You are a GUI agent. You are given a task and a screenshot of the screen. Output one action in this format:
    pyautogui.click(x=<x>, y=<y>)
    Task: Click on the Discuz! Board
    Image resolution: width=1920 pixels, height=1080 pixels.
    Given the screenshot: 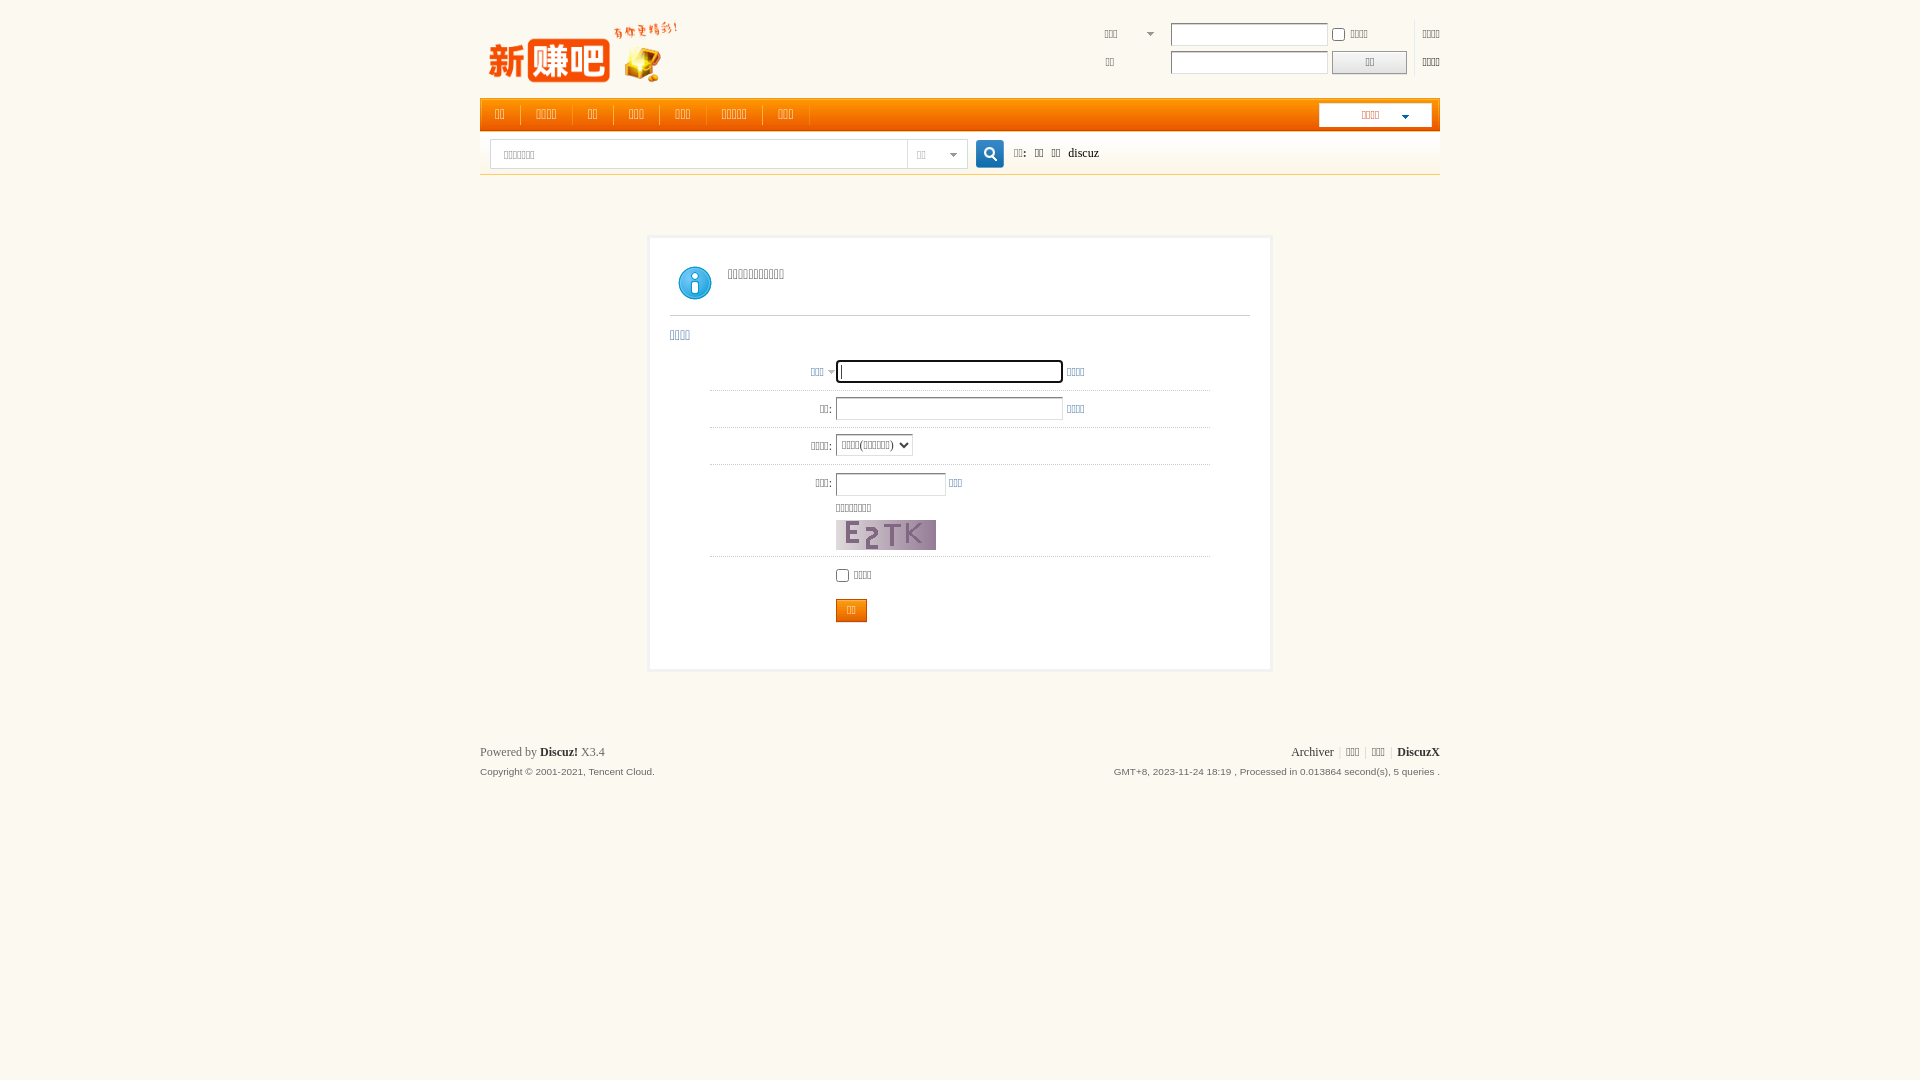 What is the action you would take?
    pyautogui.click(x=586, y=86)
    